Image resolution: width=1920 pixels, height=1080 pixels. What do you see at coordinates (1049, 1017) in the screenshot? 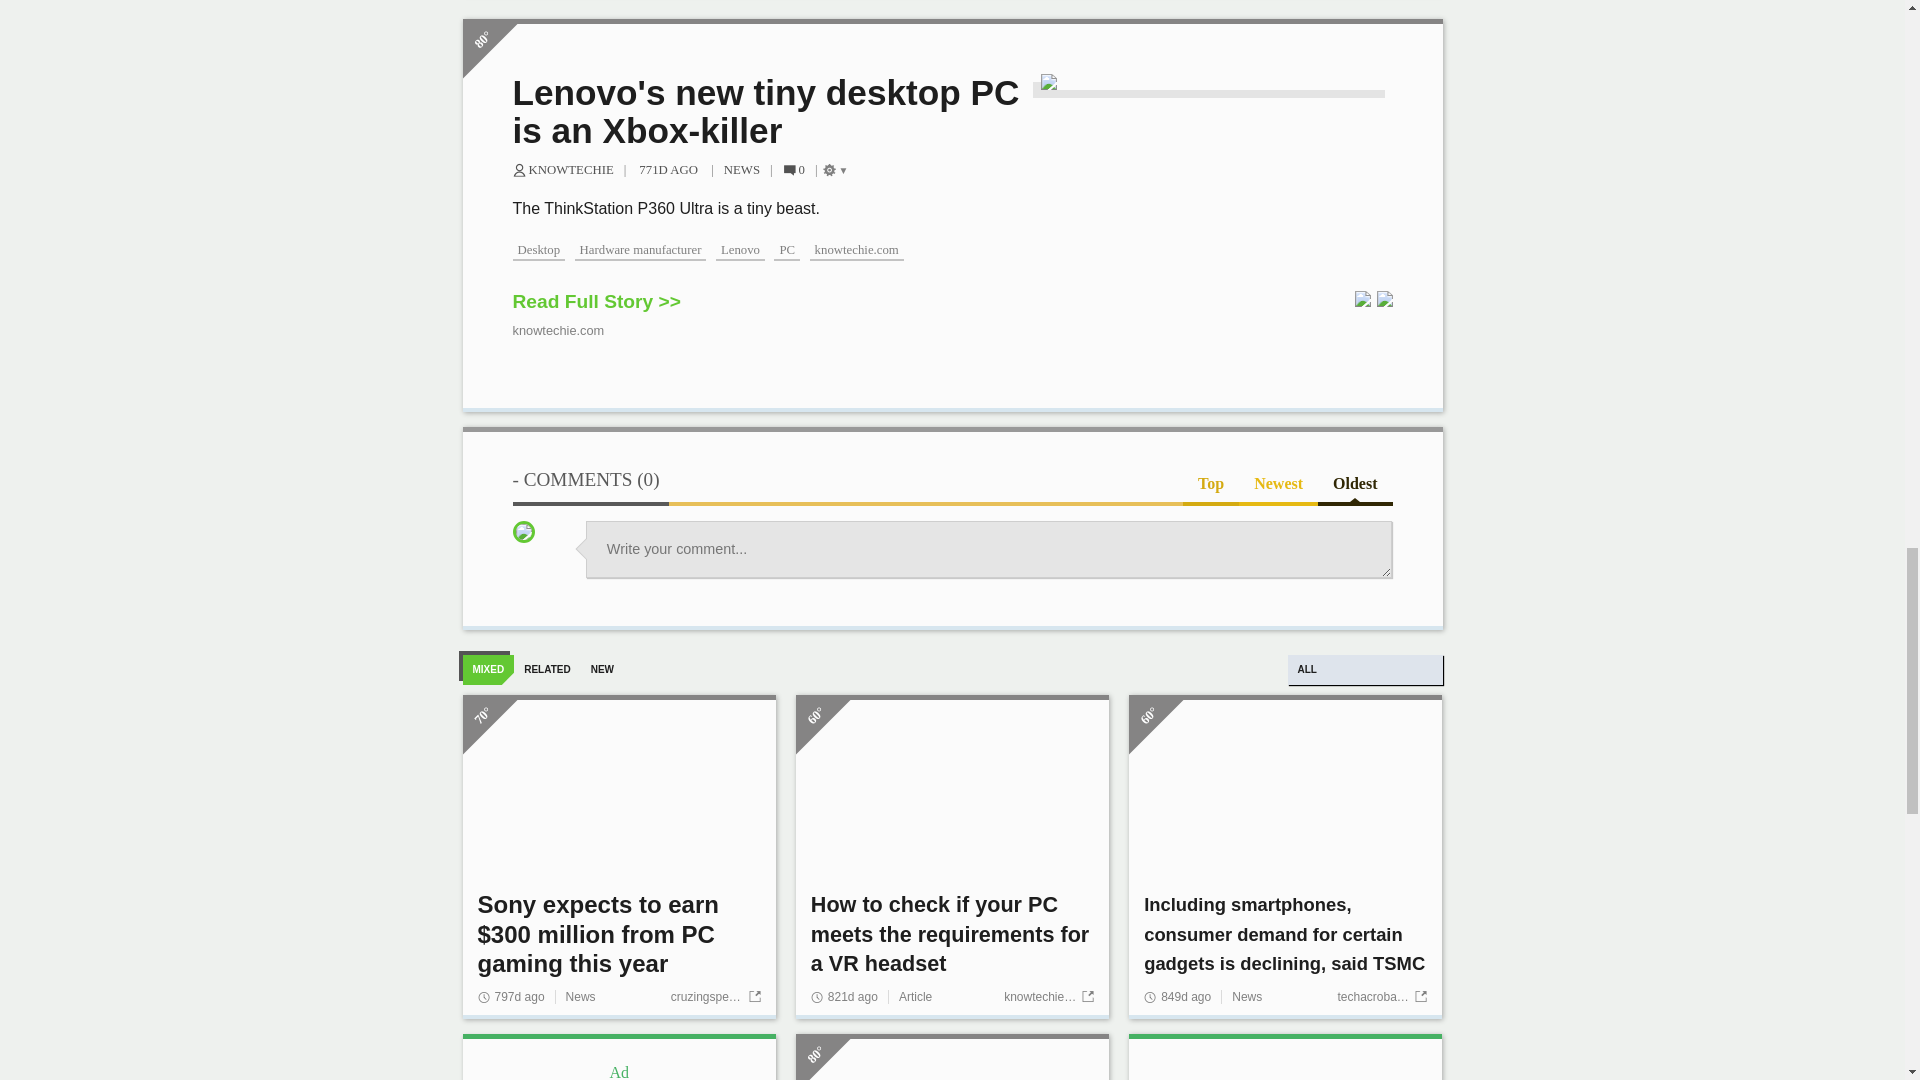
I see `Go to source: knowtechie.com` at bounding box center [1049, 1017].